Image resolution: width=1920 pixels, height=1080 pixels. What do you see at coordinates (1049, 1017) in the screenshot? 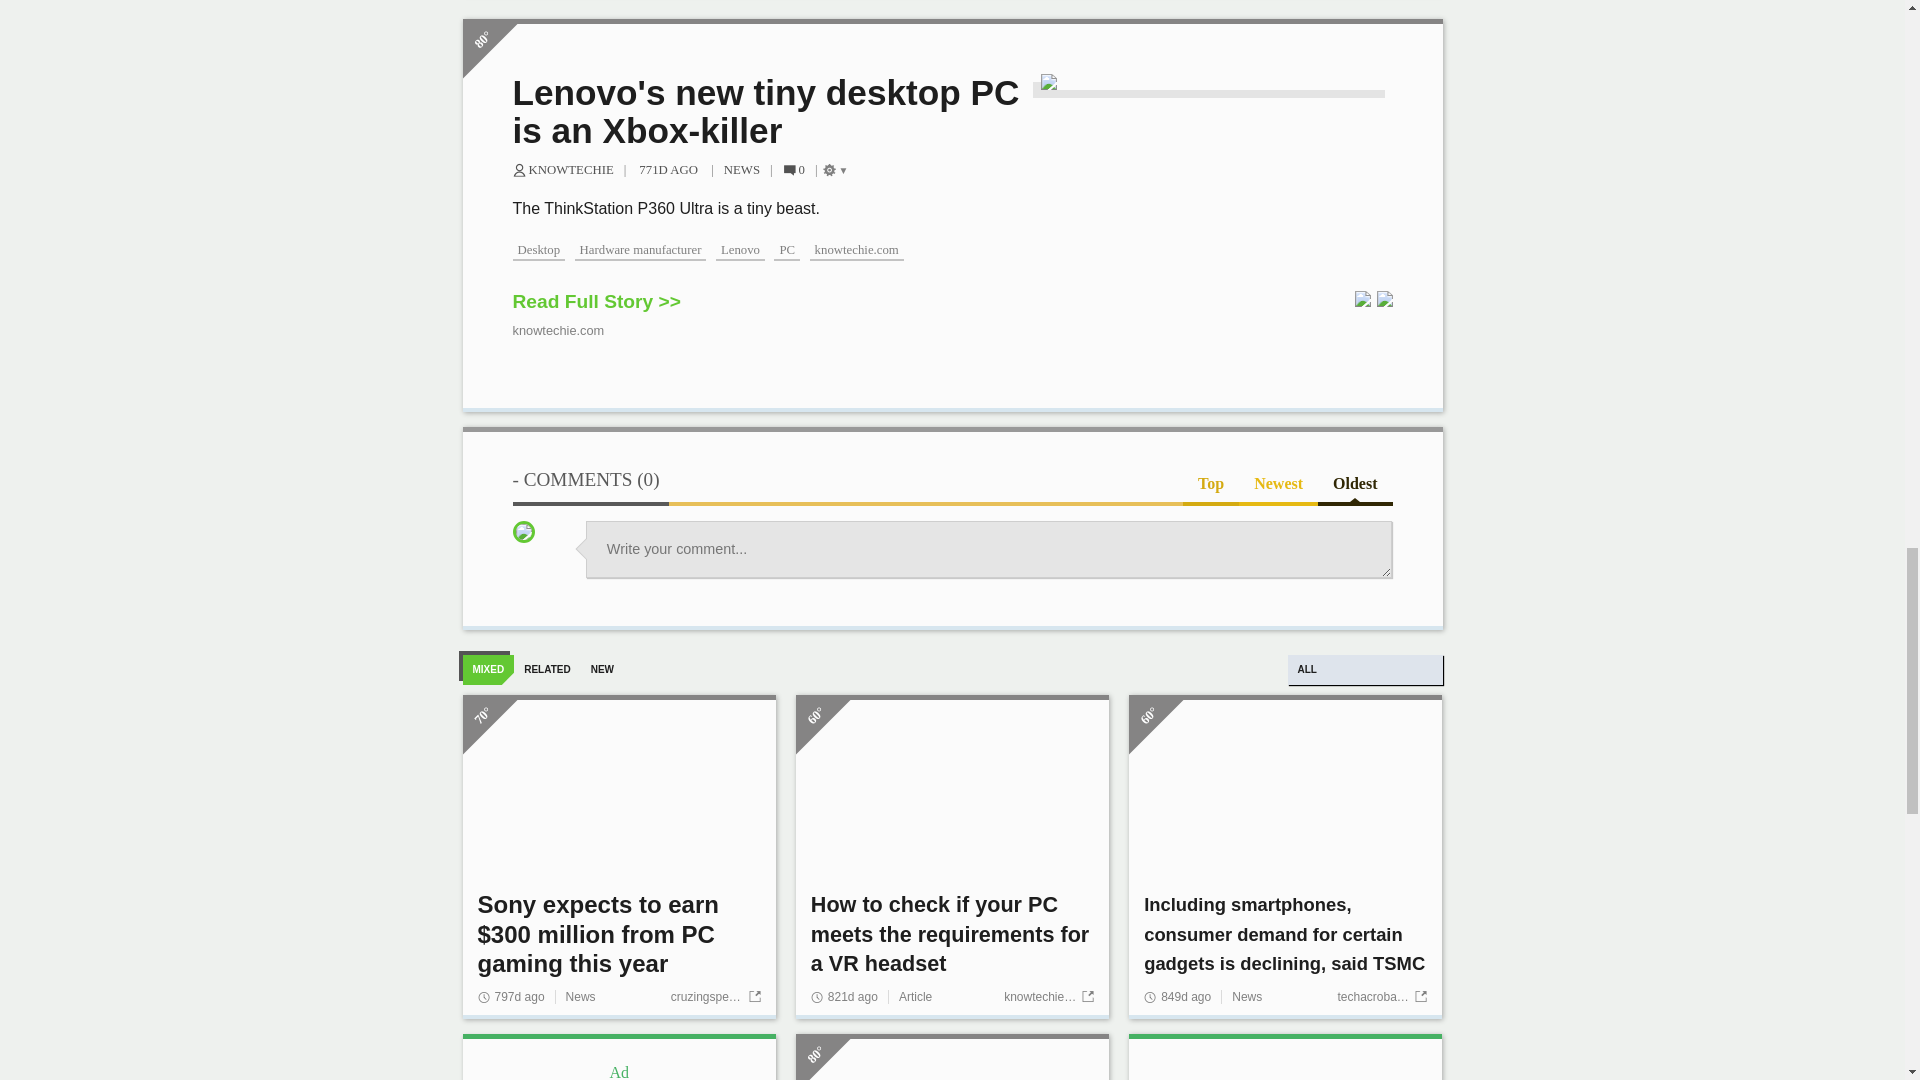
I see `Go to source: knowtechie.com` at bounding box center [1049, 1017].